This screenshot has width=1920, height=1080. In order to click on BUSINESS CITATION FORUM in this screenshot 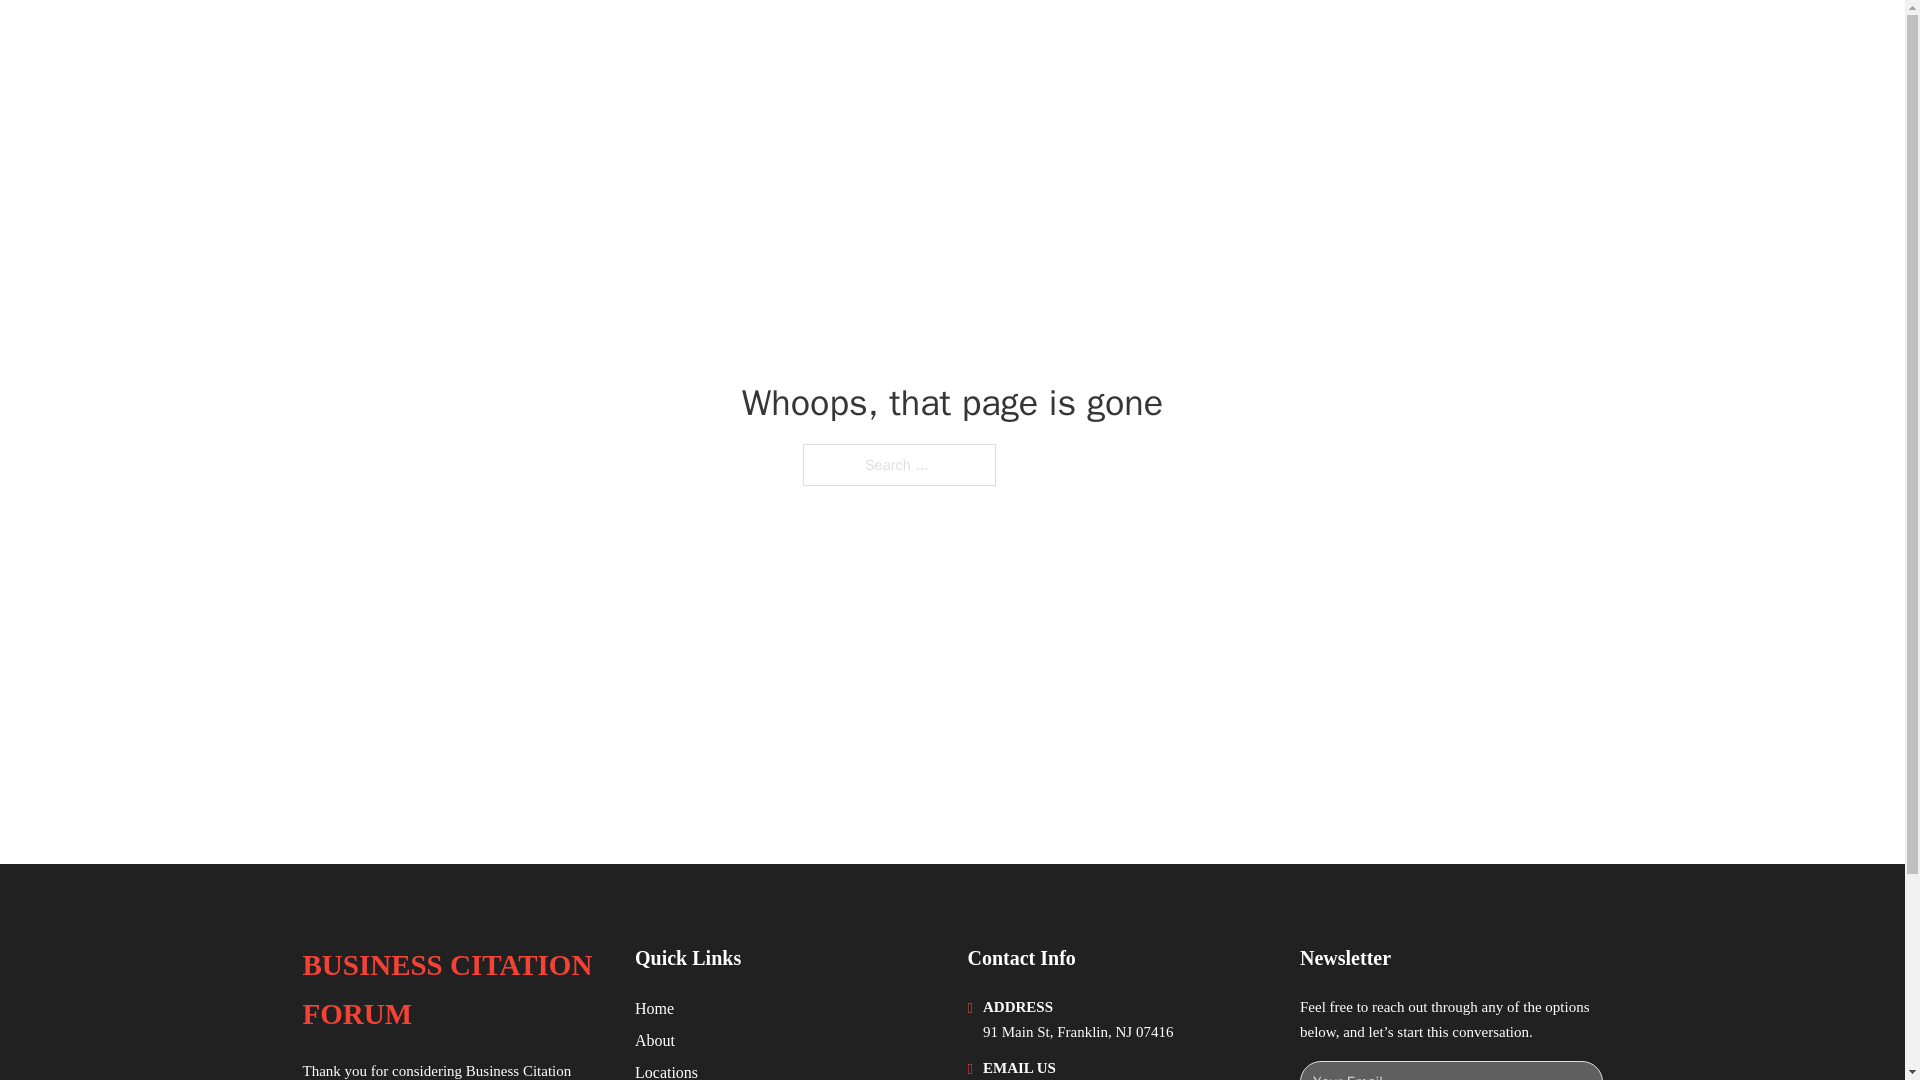, I will do `click(526, 42)`.